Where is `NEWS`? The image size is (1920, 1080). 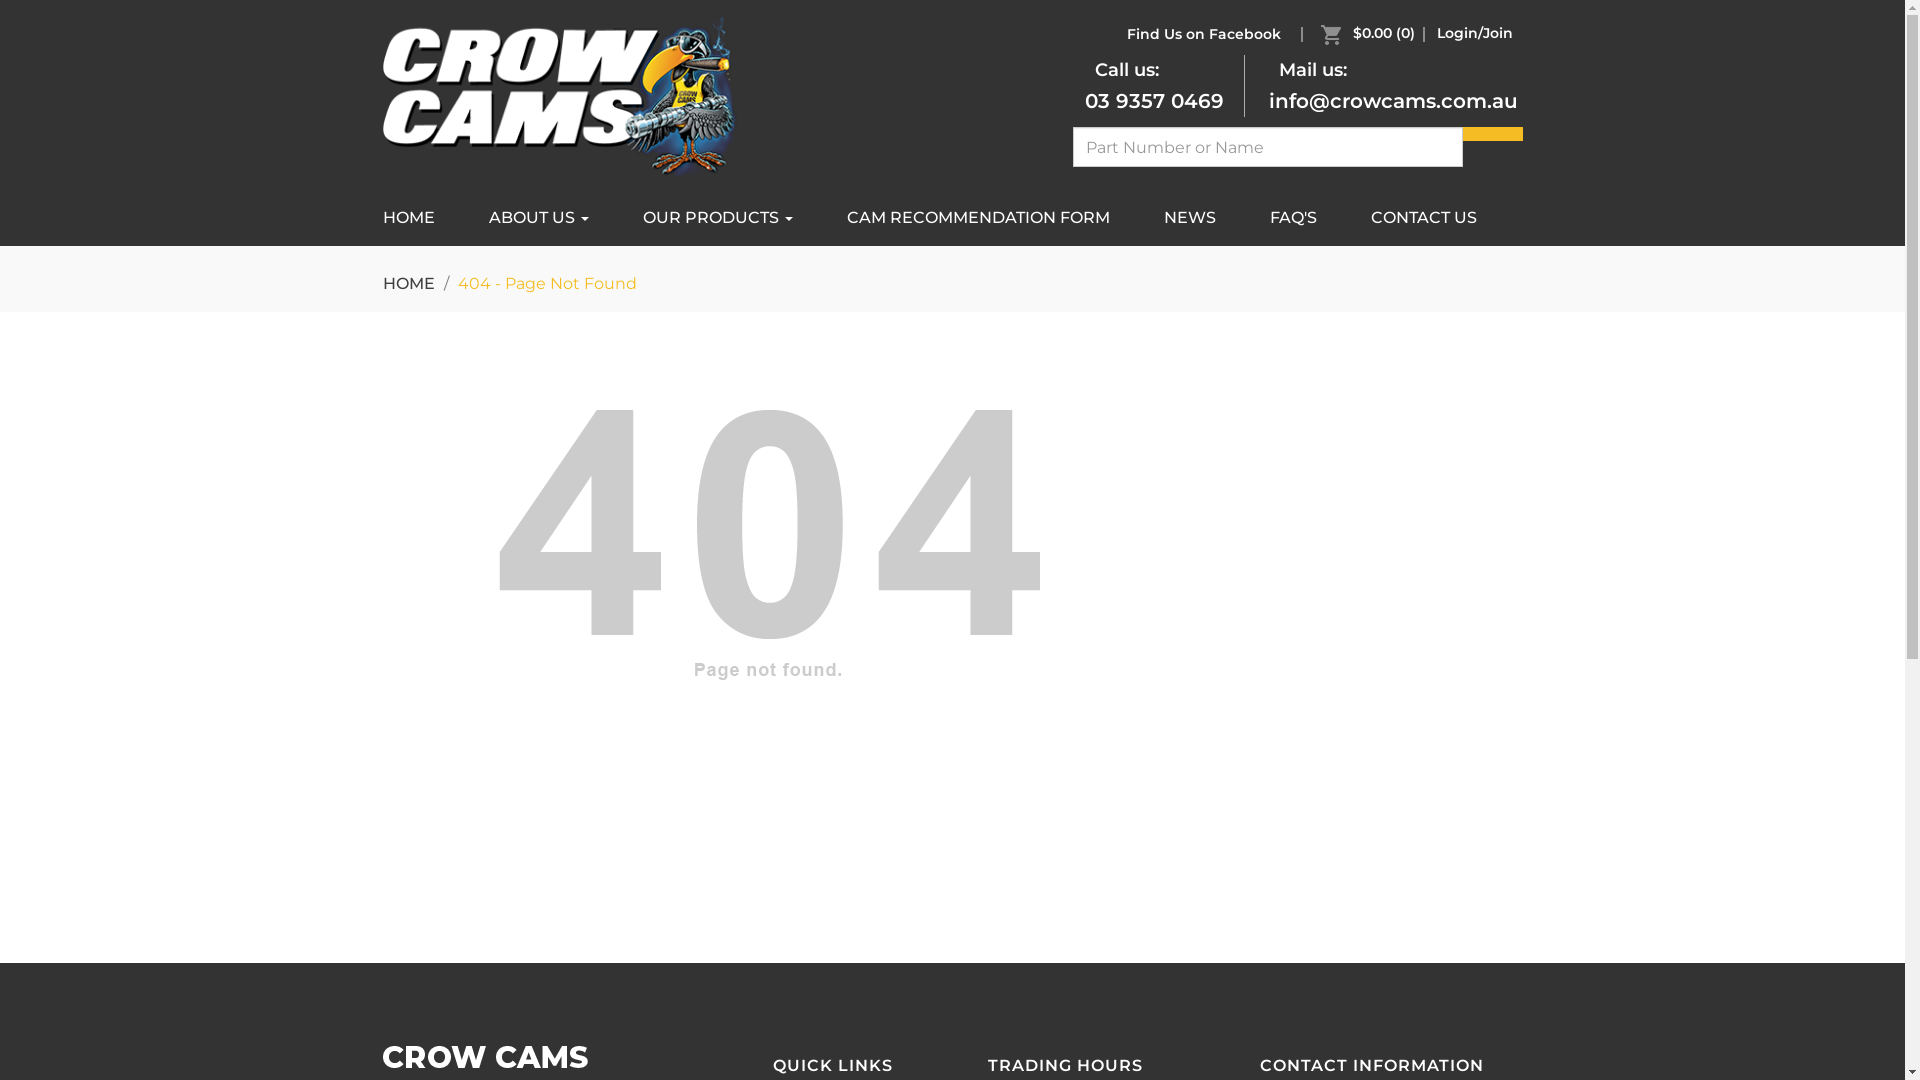 NEWS is located at coordinates (1189, 218).